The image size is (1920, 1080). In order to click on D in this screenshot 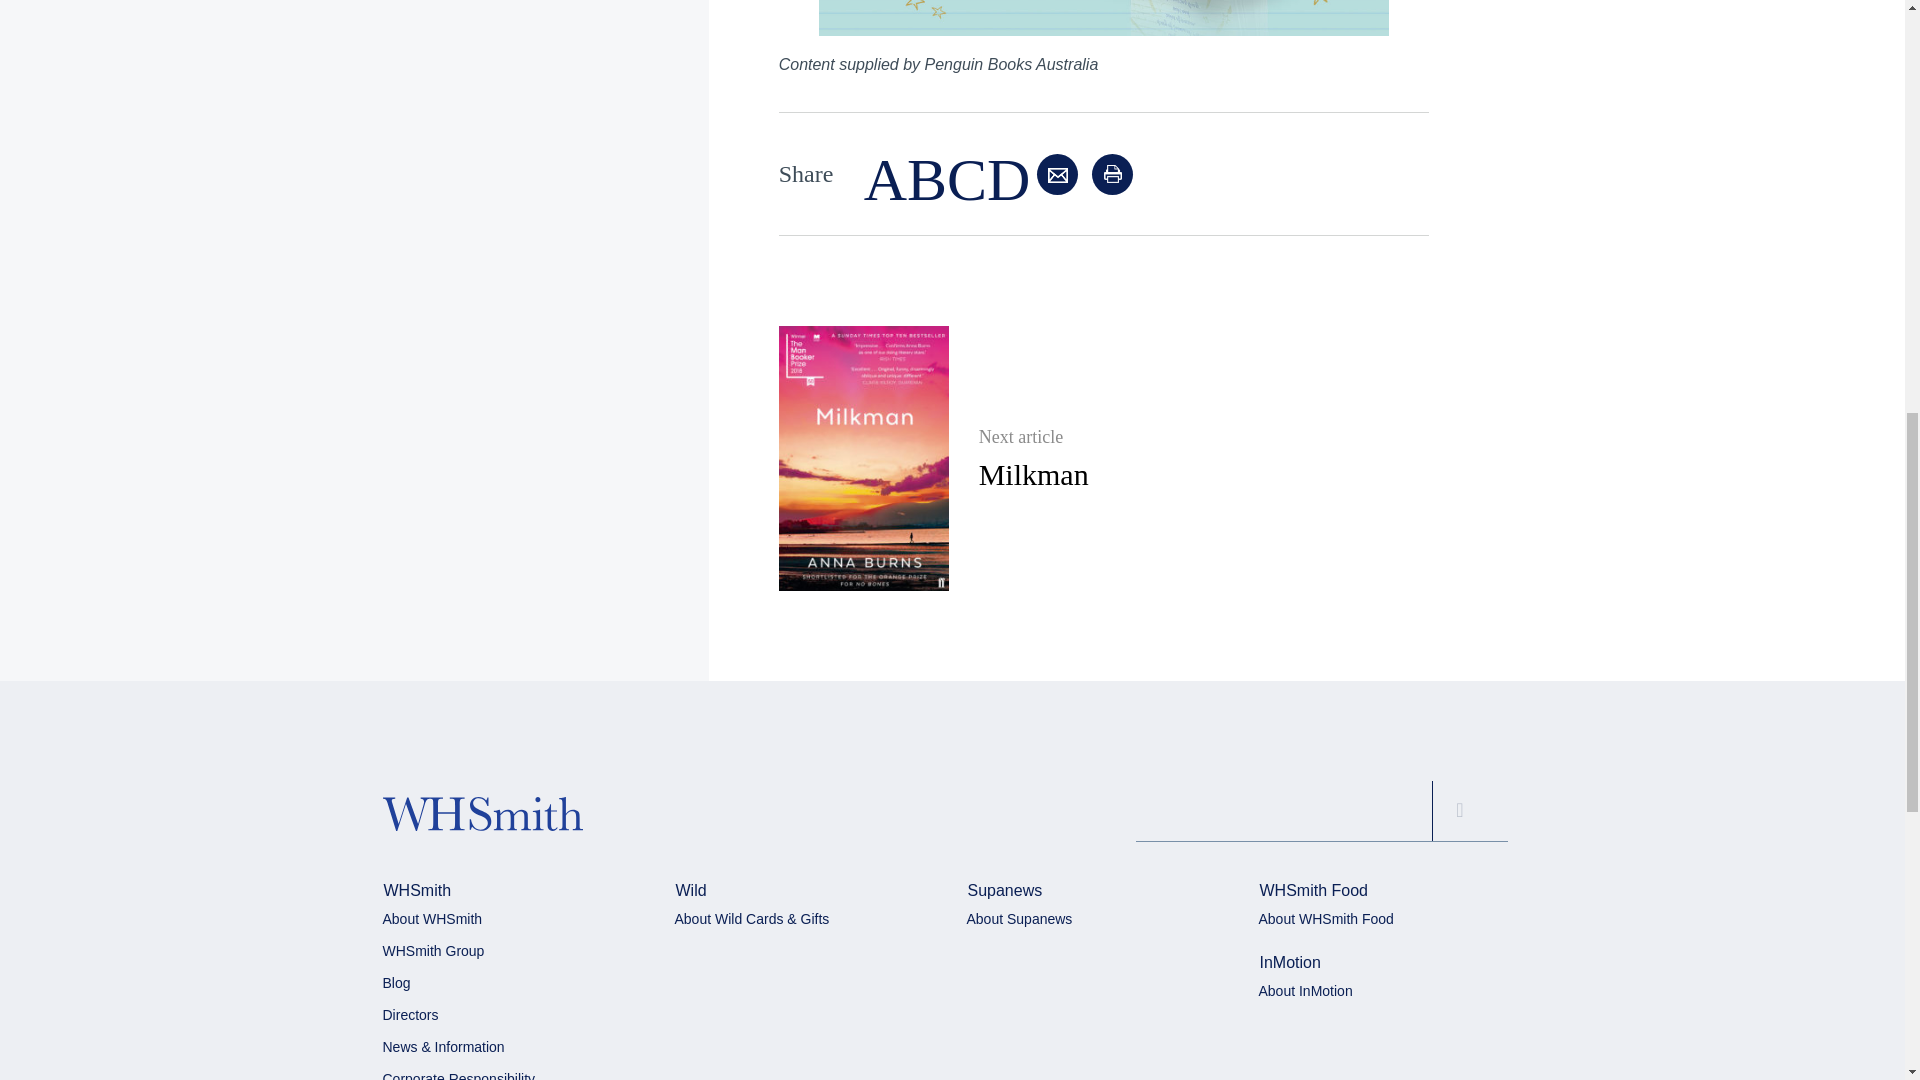, I will do `click(1008, 194)`.